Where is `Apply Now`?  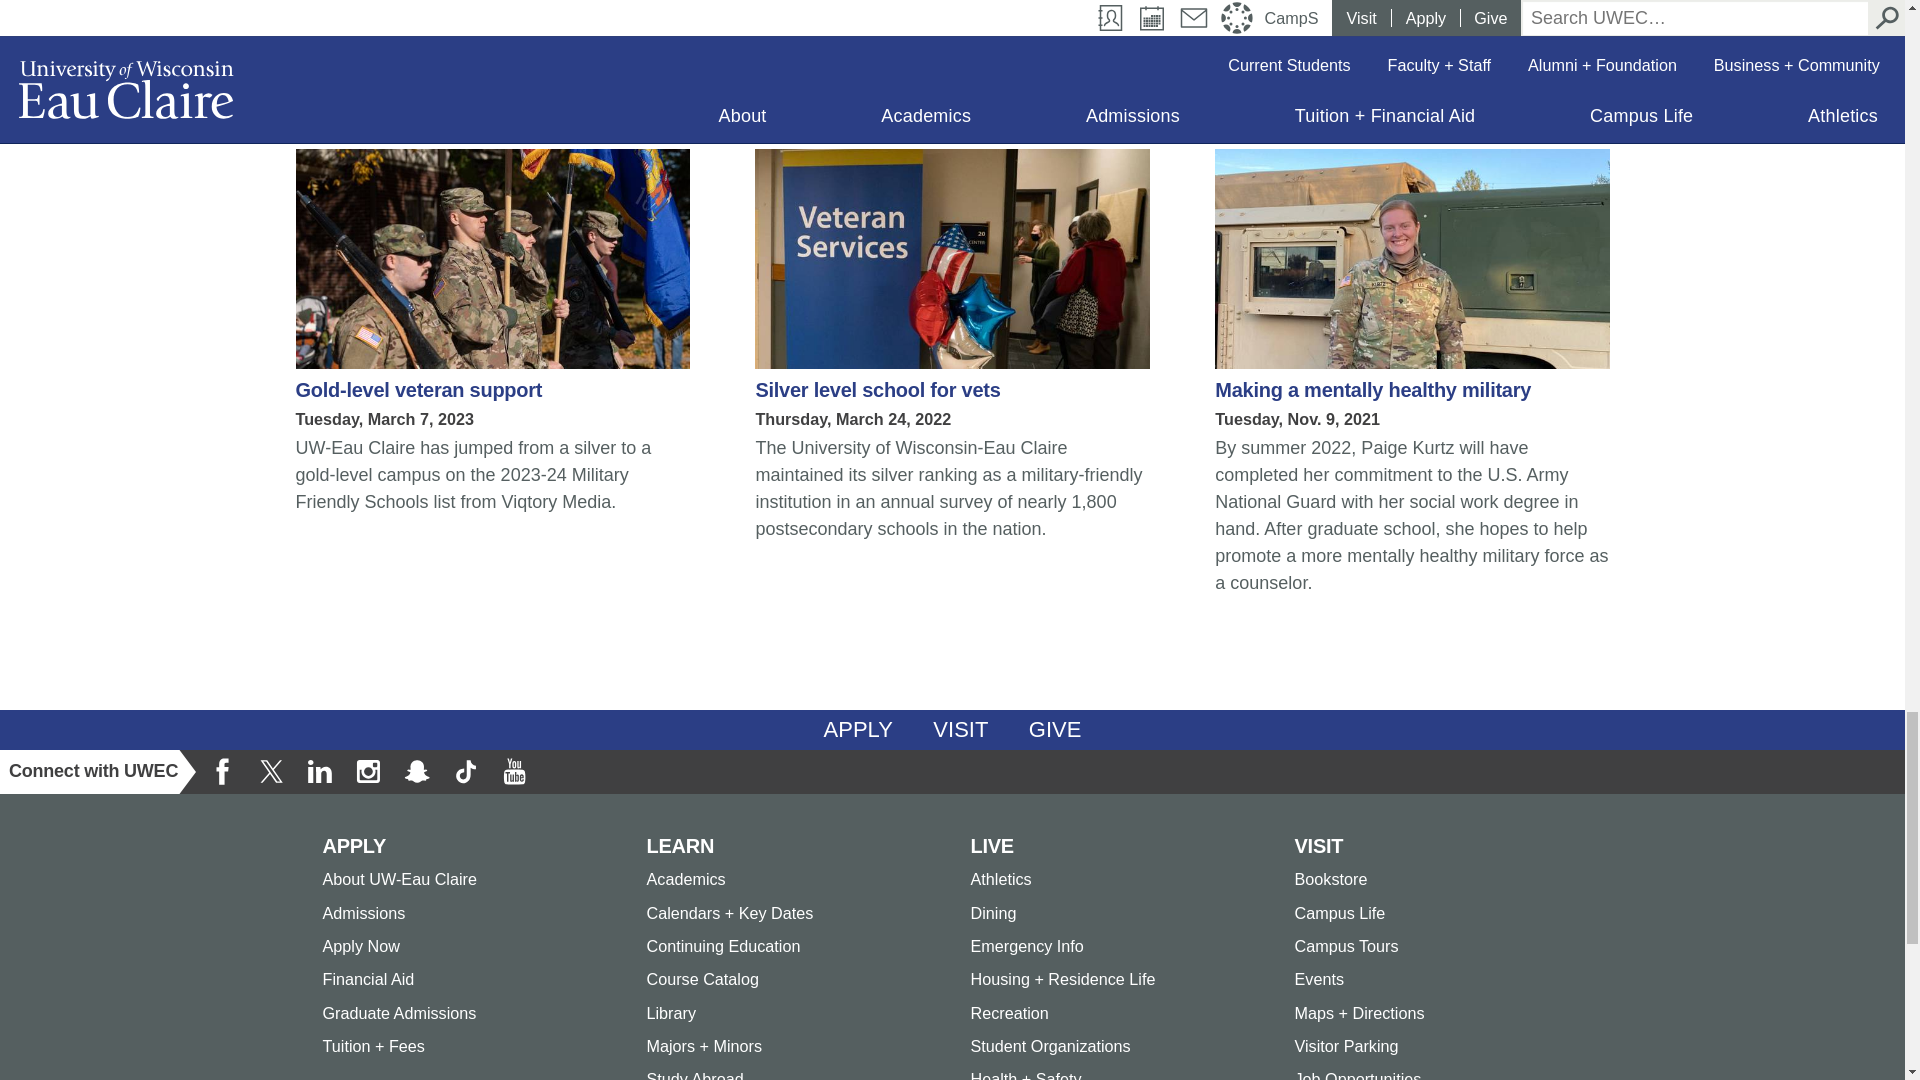
Apply Now is located at coordinates (858, 729).